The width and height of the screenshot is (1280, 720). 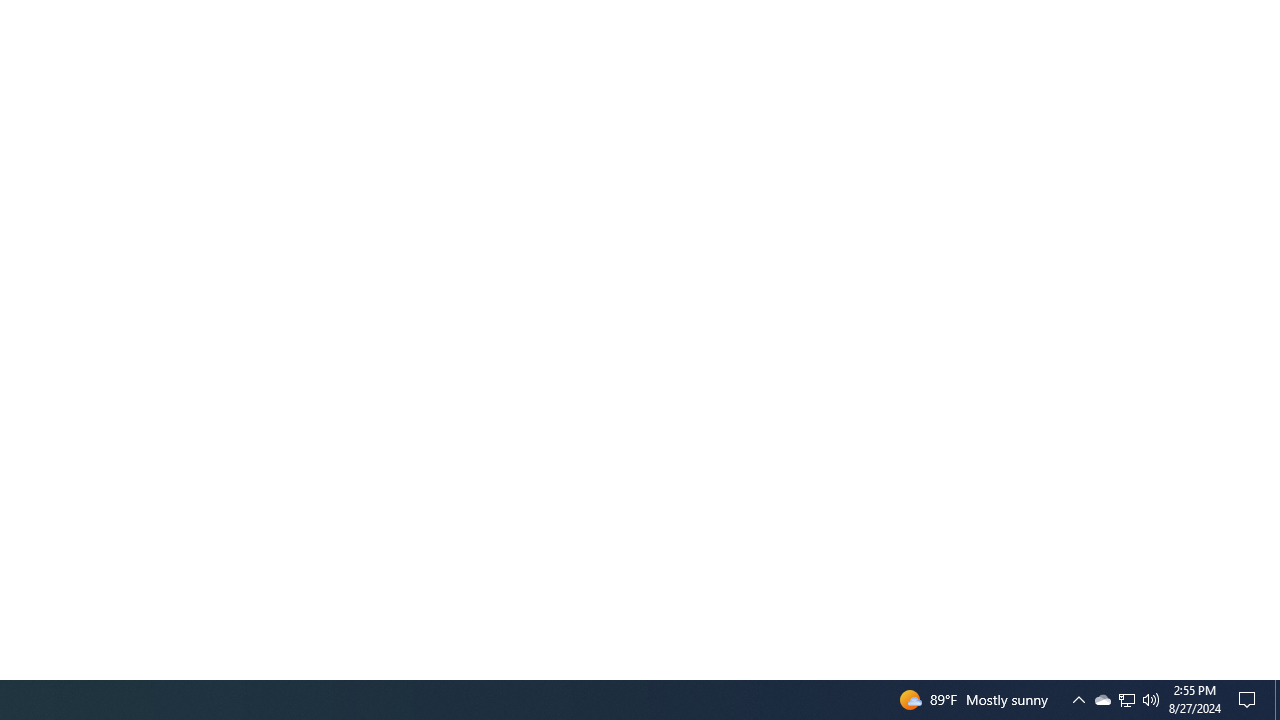 What do you see at coordinates (1078, 700) in the screenshot?
I see `Q2790: 100%` at bounding box center [1078, 700].